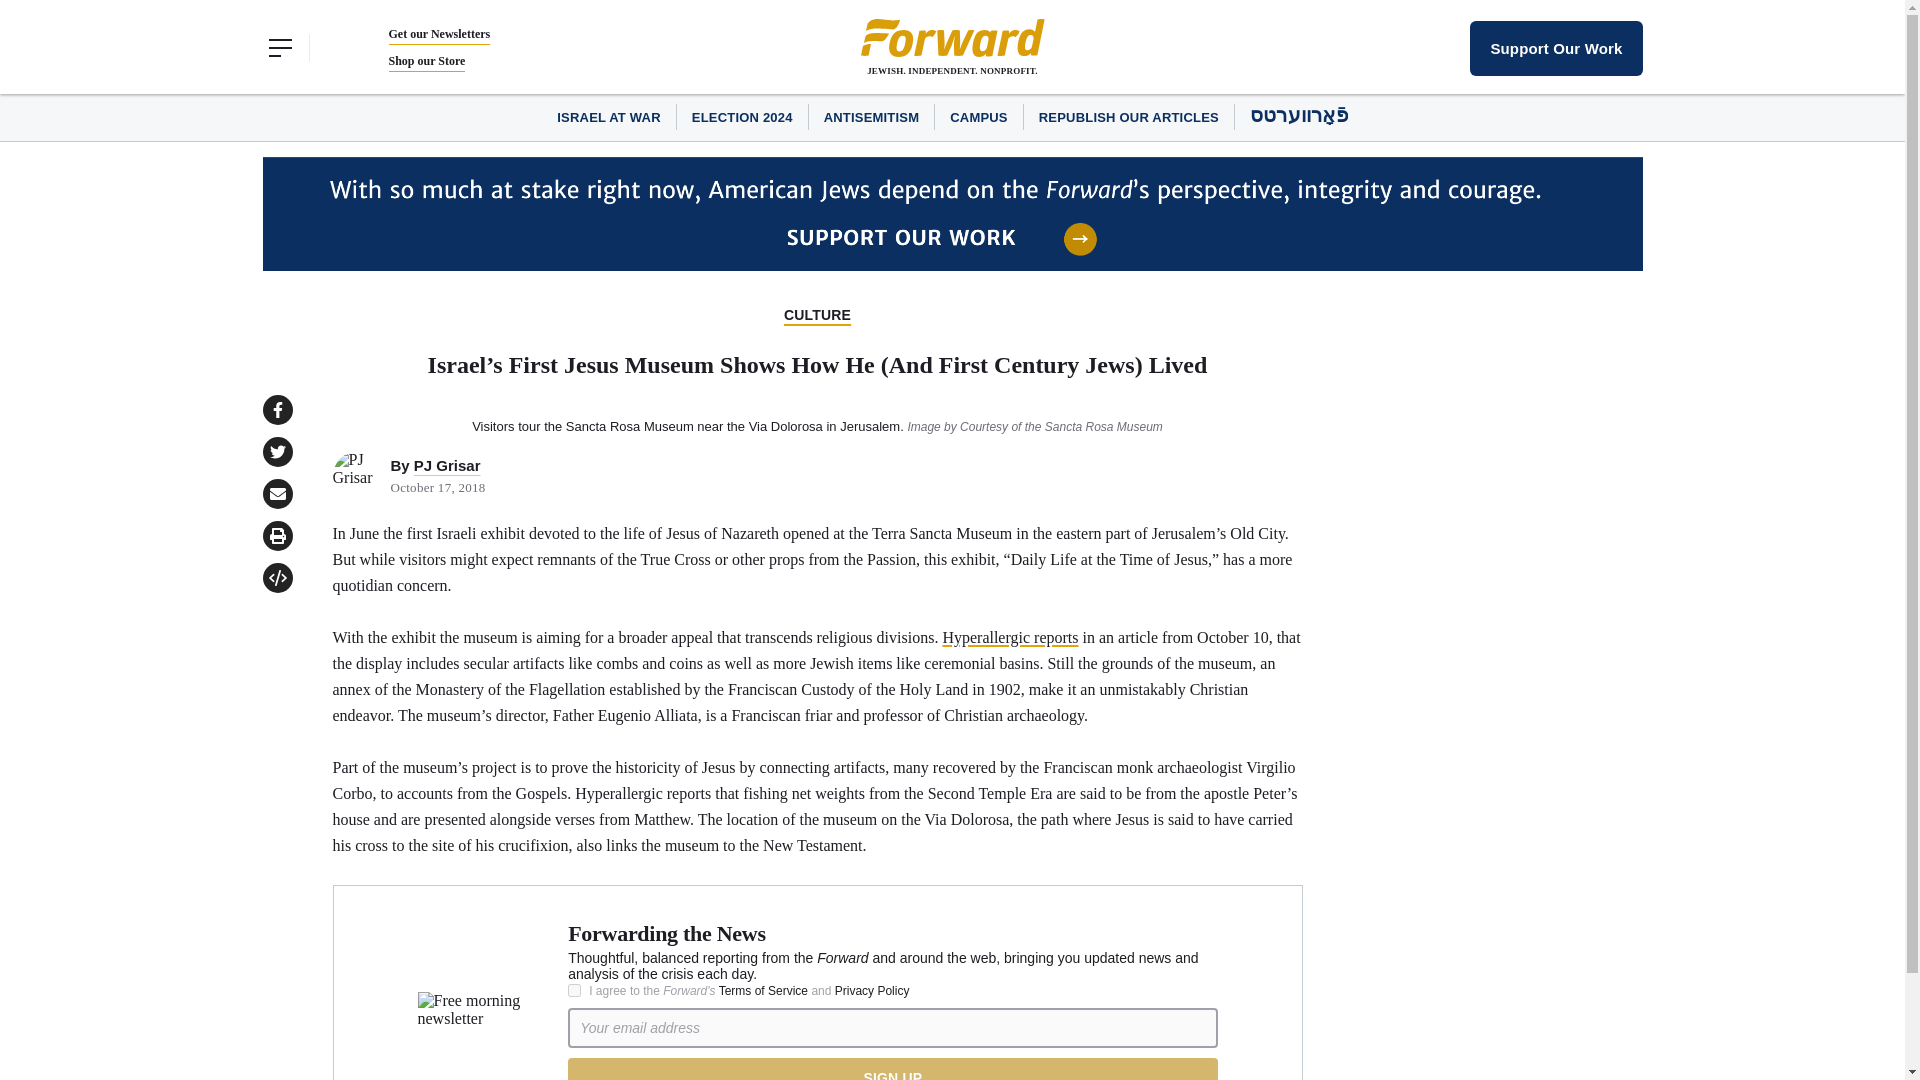 Image resolution: width=1920 pixels, height=1080 pixels. What do you see at coordinates (742, 118) in the screenshot?
I see `ELECTION 2024` at bounding box center [742, 118].